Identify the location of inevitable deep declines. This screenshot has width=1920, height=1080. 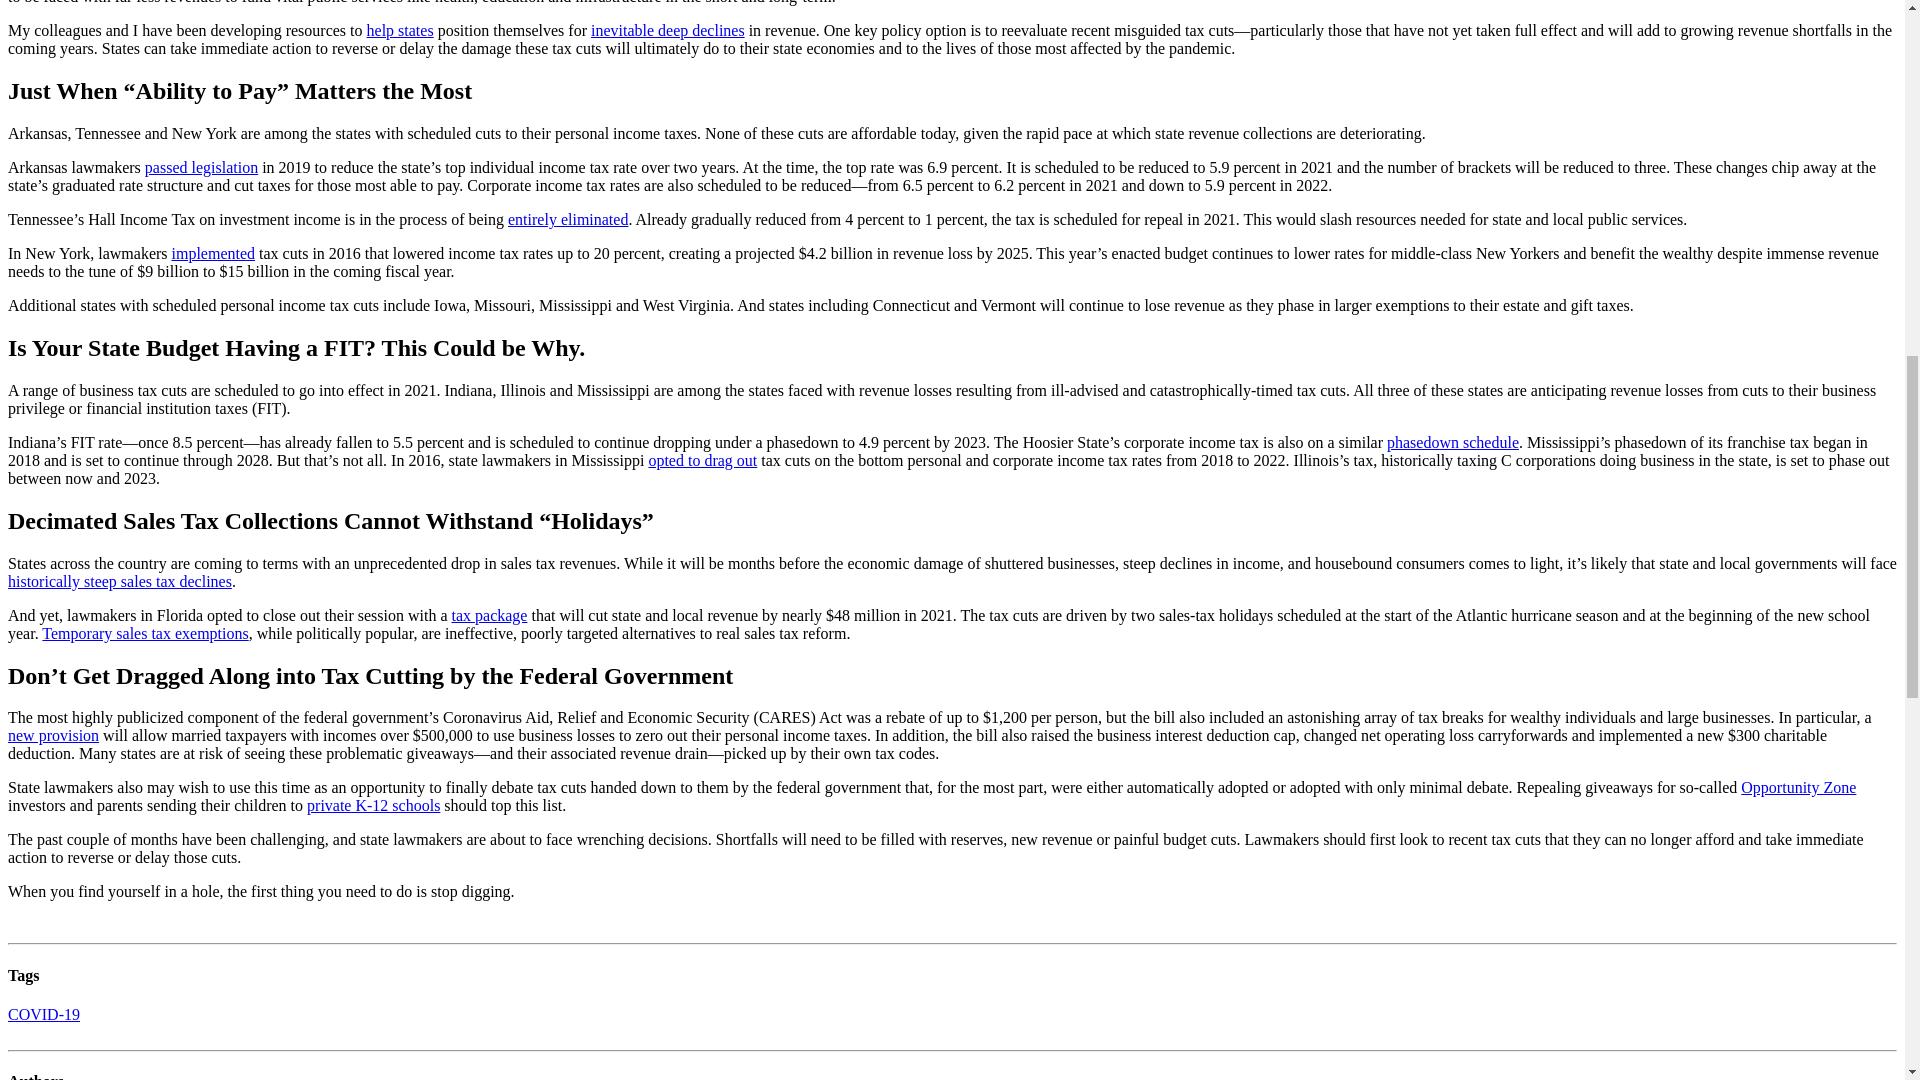
(668, 30).